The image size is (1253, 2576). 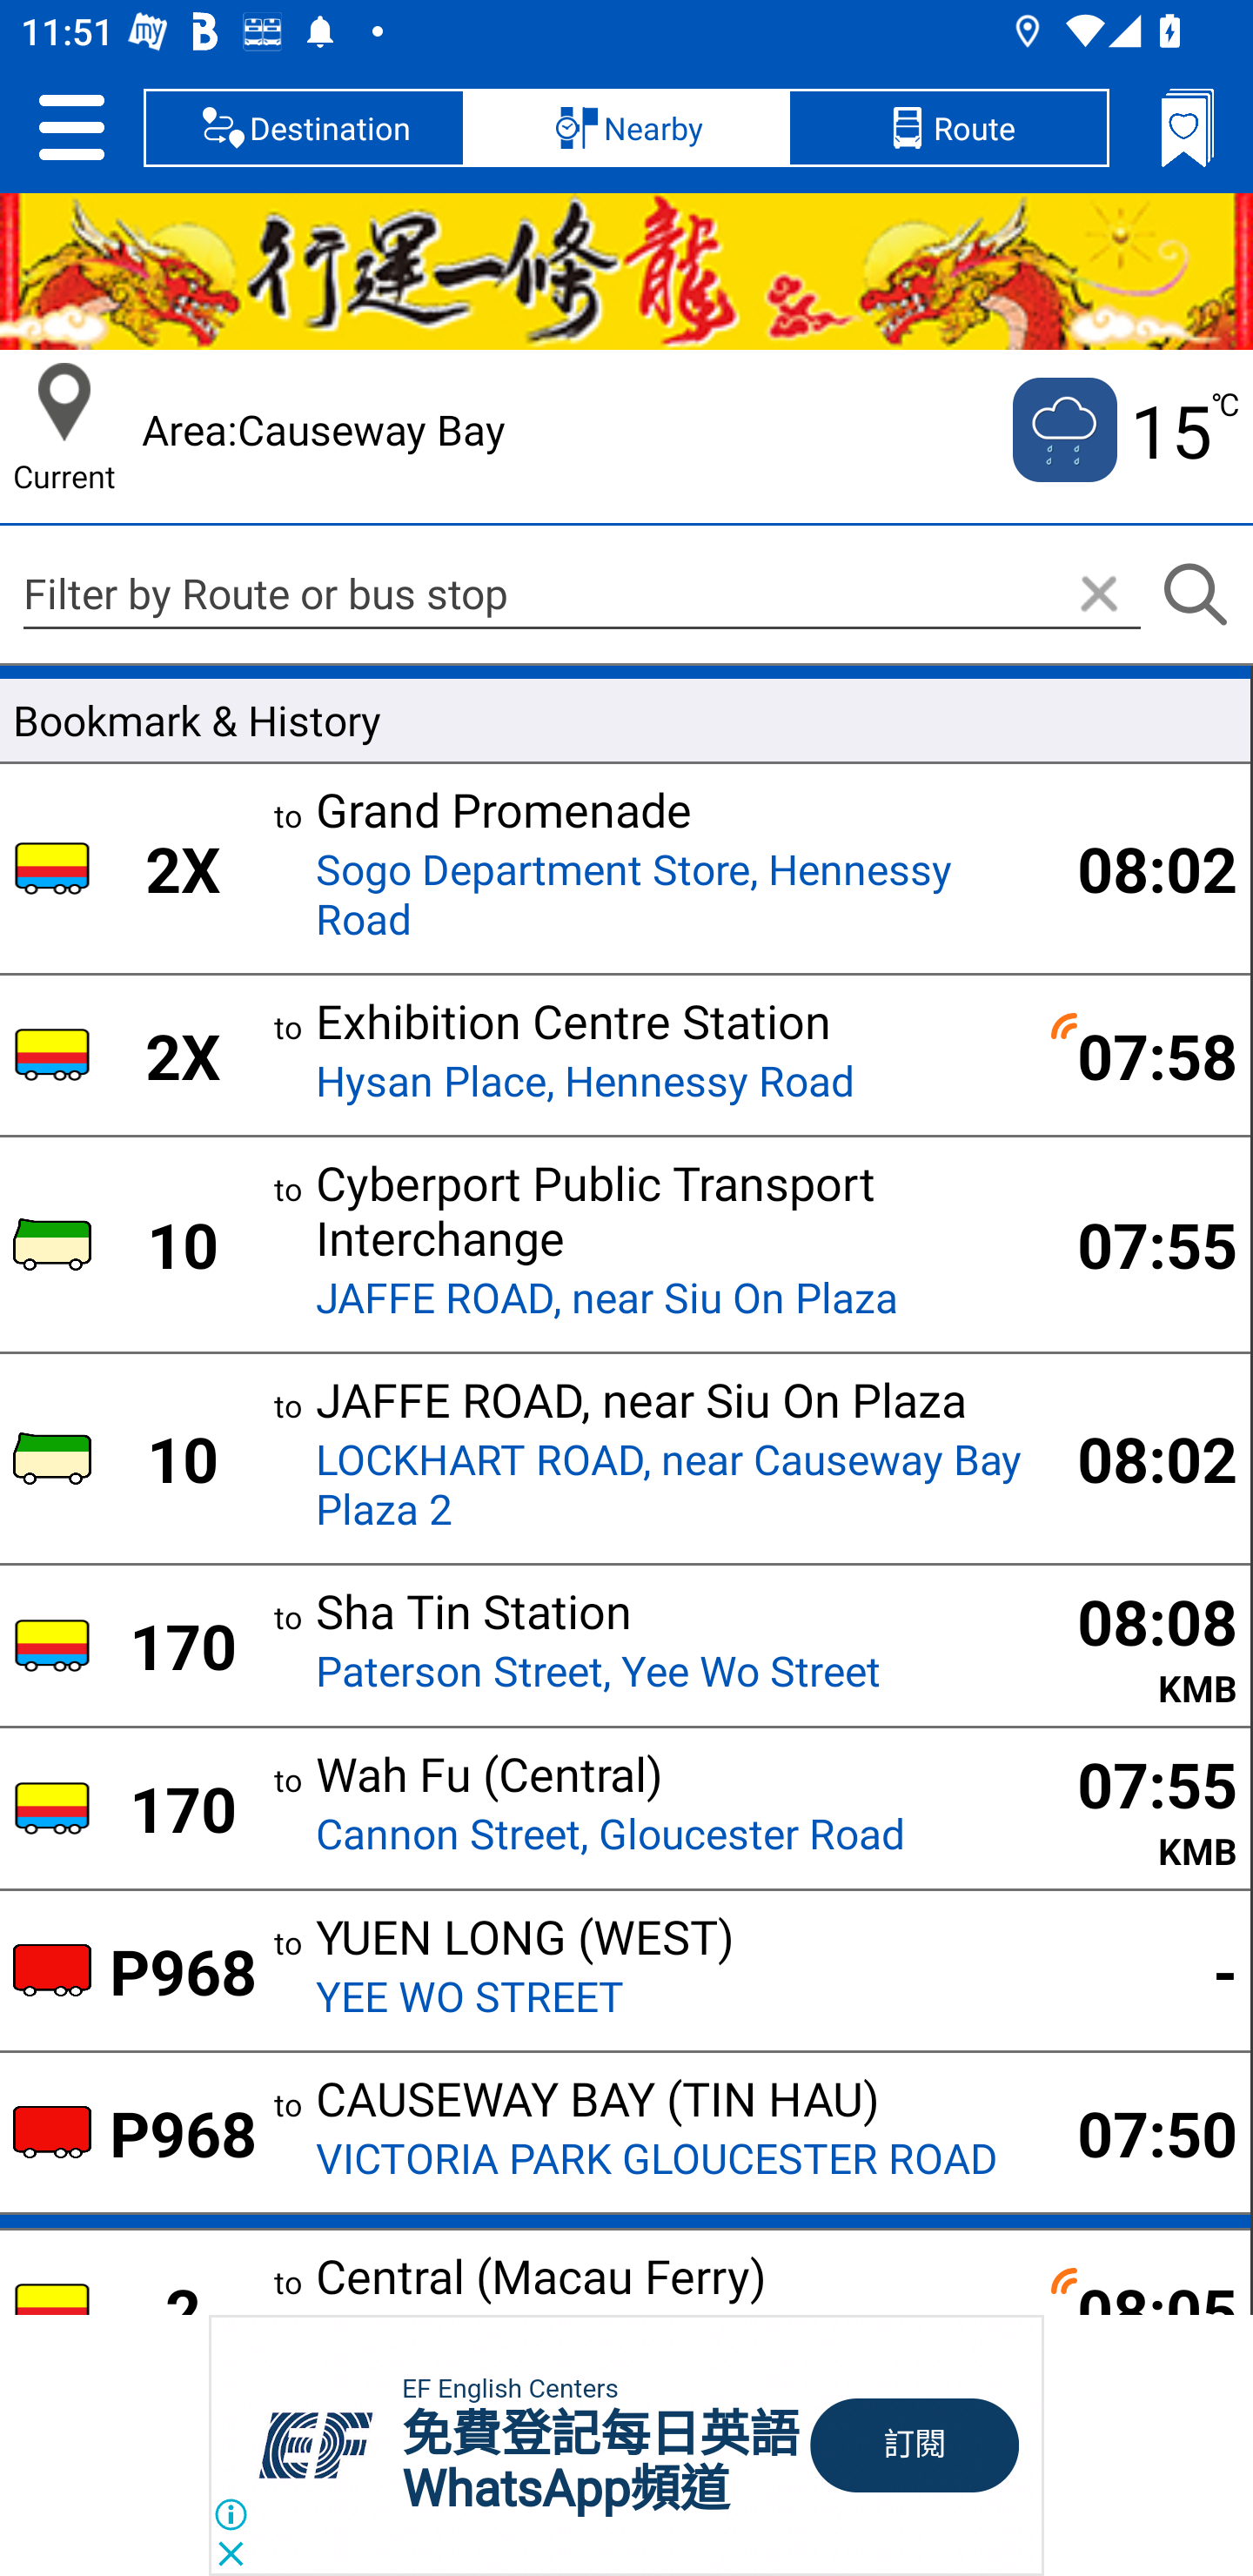 What do you see at coordinates (510, 2389) in the screenshot?
I see `EF English Centers` at bounding box center [510, 2389].